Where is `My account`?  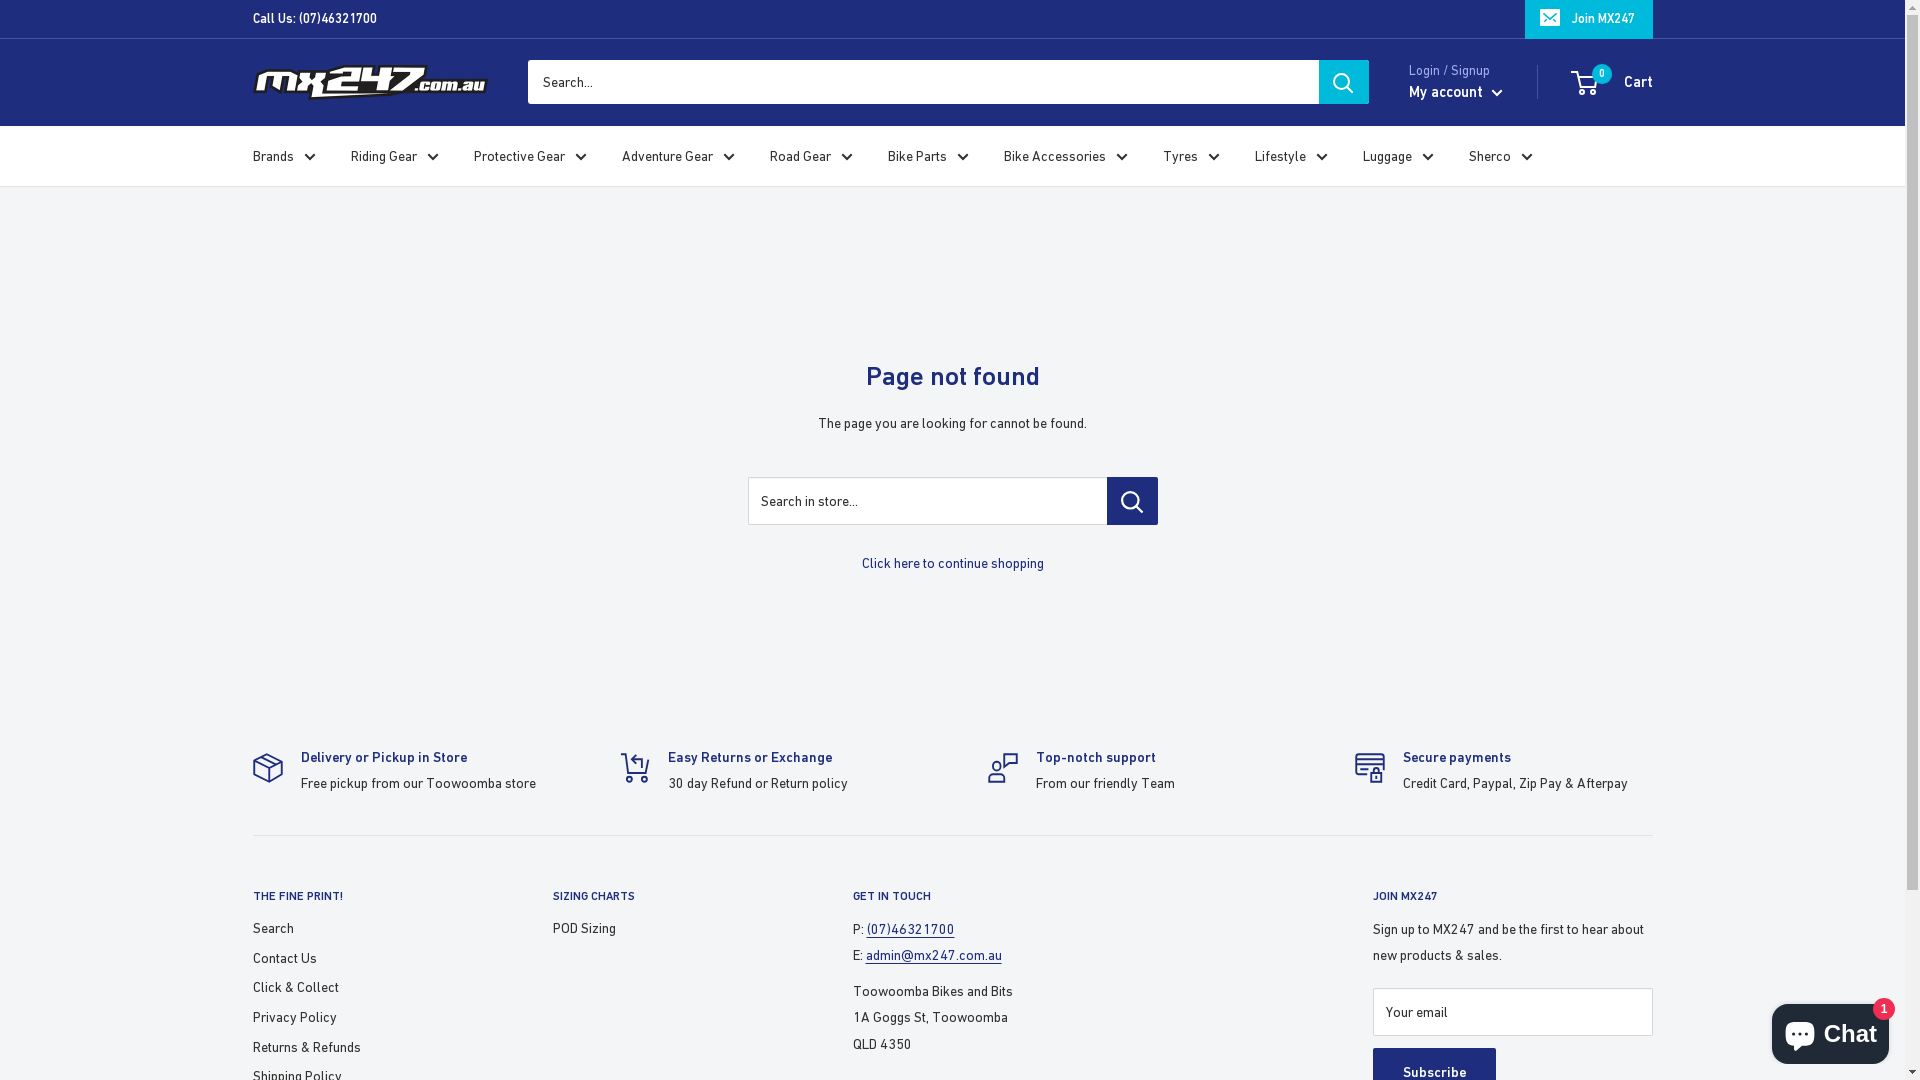 My account is located at coordinates (1455, 92).